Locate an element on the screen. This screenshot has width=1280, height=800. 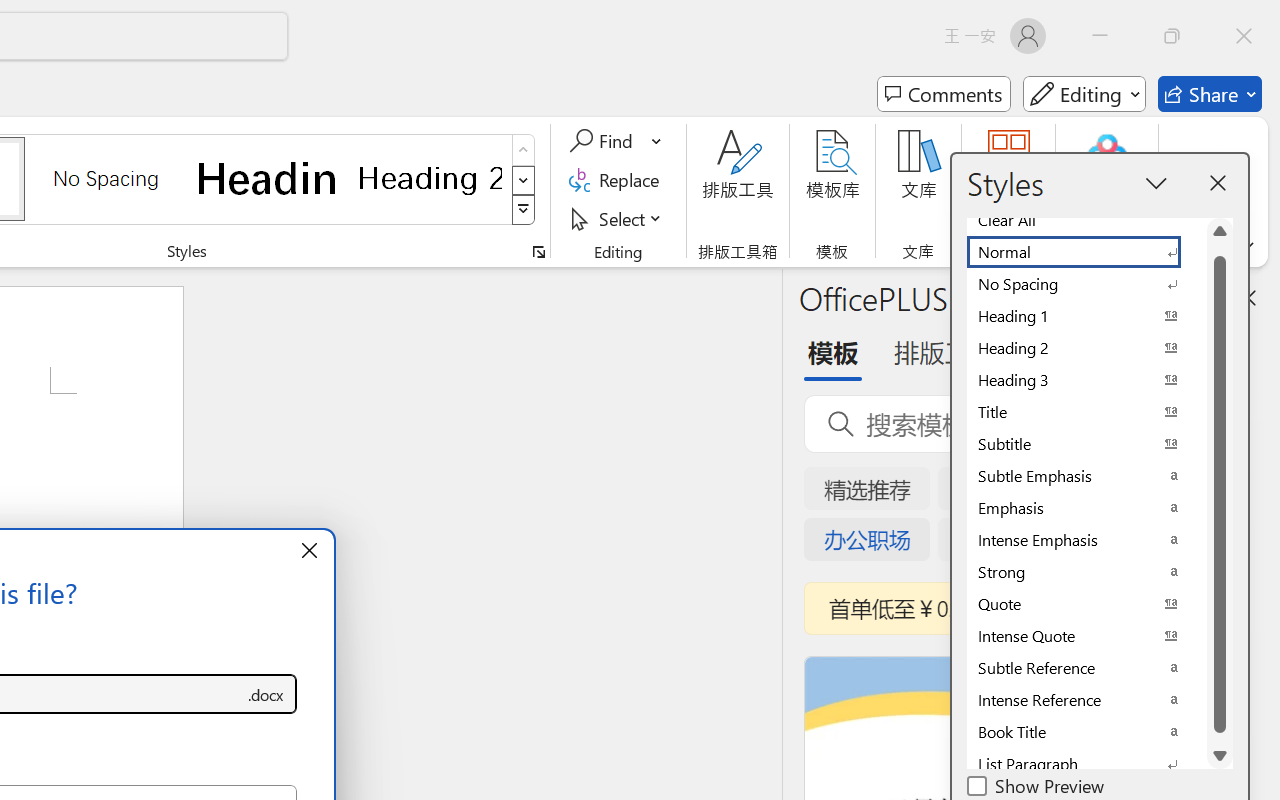
Quote is located at coordinates (1086, 604).